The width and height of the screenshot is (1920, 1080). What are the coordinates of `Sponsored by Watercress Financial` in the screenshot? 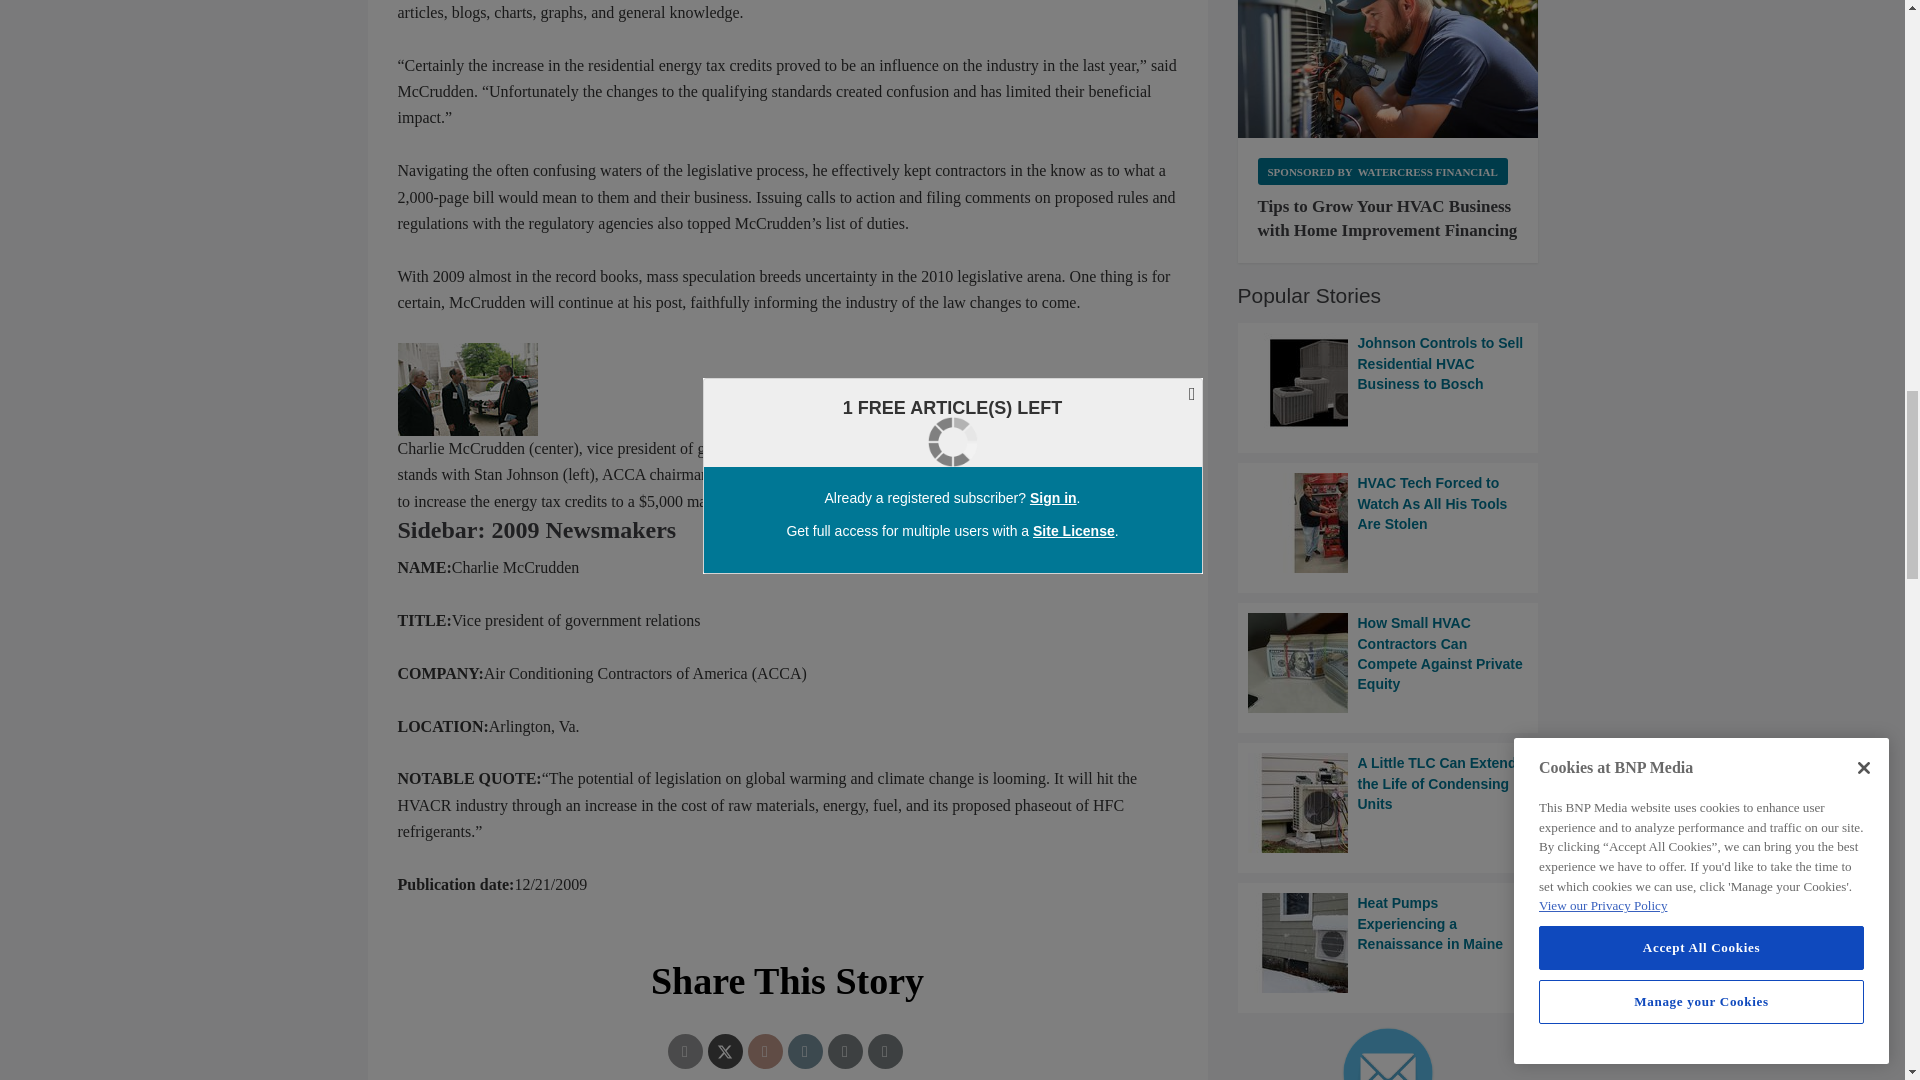 It's located at (1382, 170).